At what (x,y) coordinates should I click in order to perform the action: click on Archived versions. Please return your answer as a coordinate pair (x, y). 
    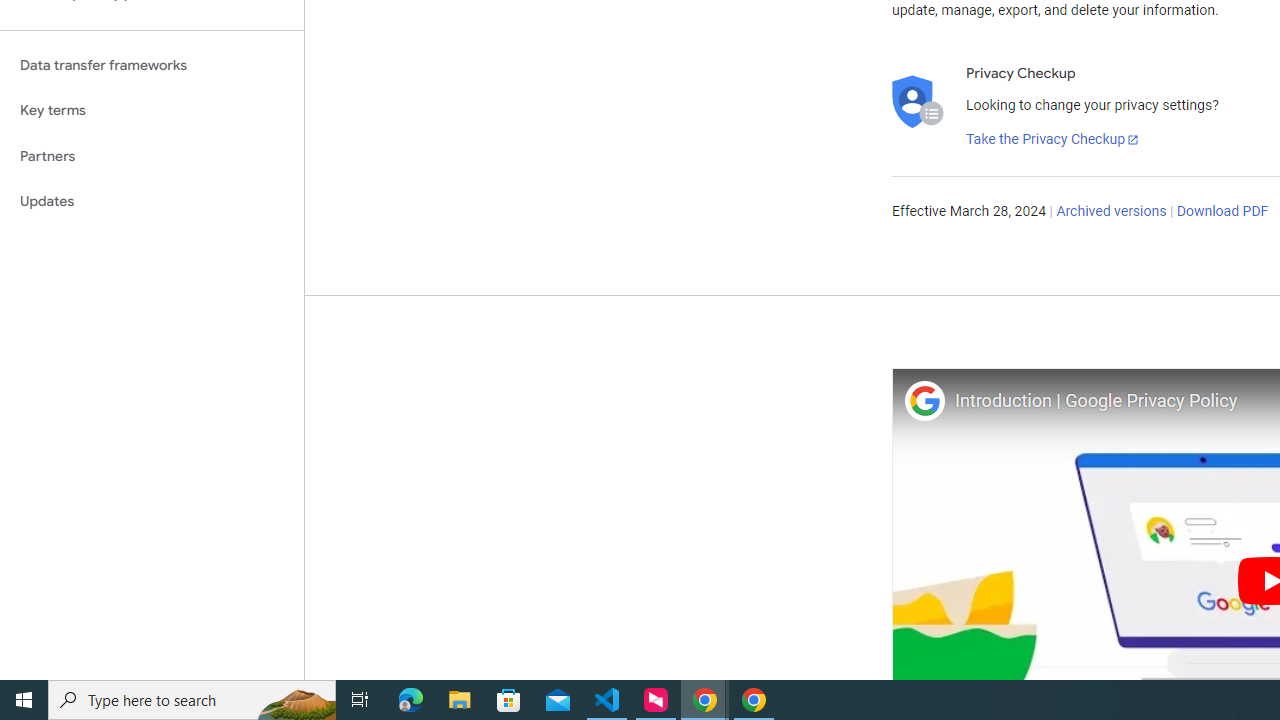
    Looking at the image, I should click on (1112, 212).